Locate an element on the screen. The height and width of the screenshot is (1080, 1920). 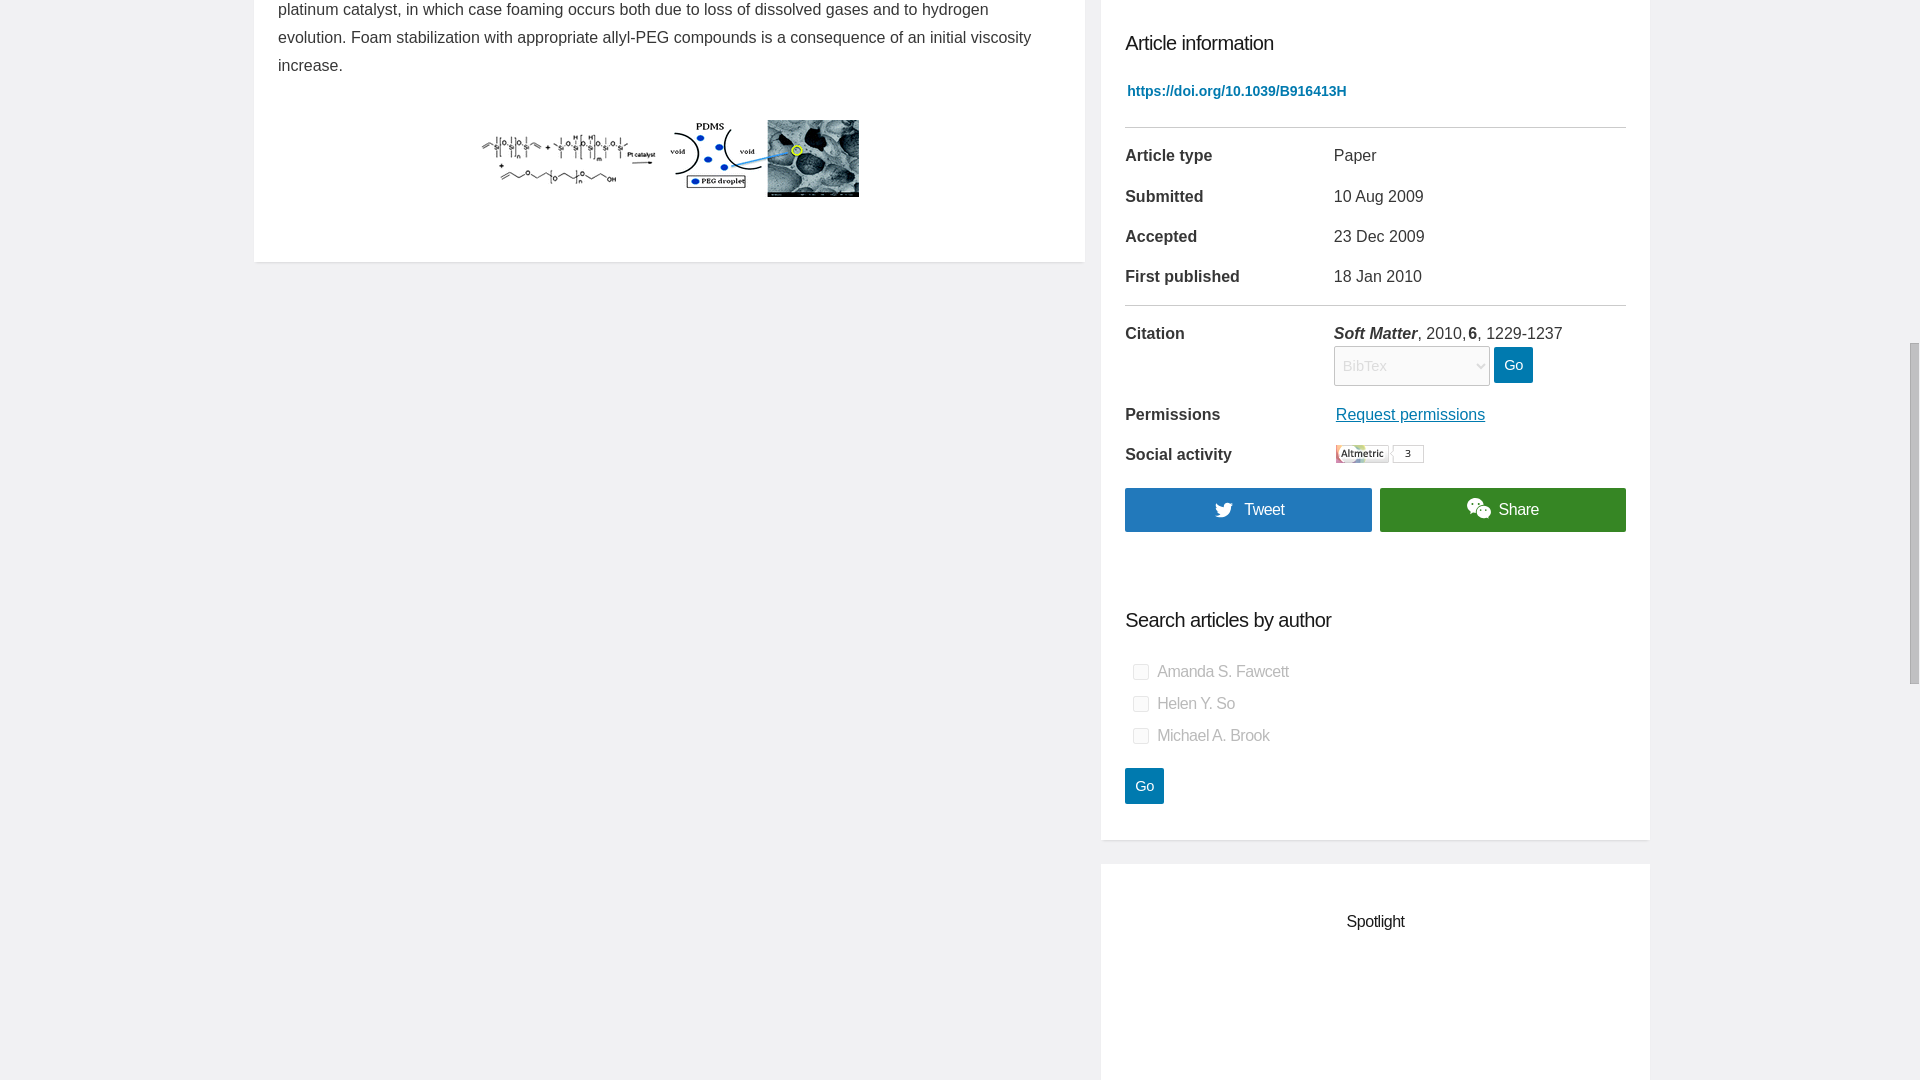
Link to landing page via DOI is located at coordinates (1236, 91).